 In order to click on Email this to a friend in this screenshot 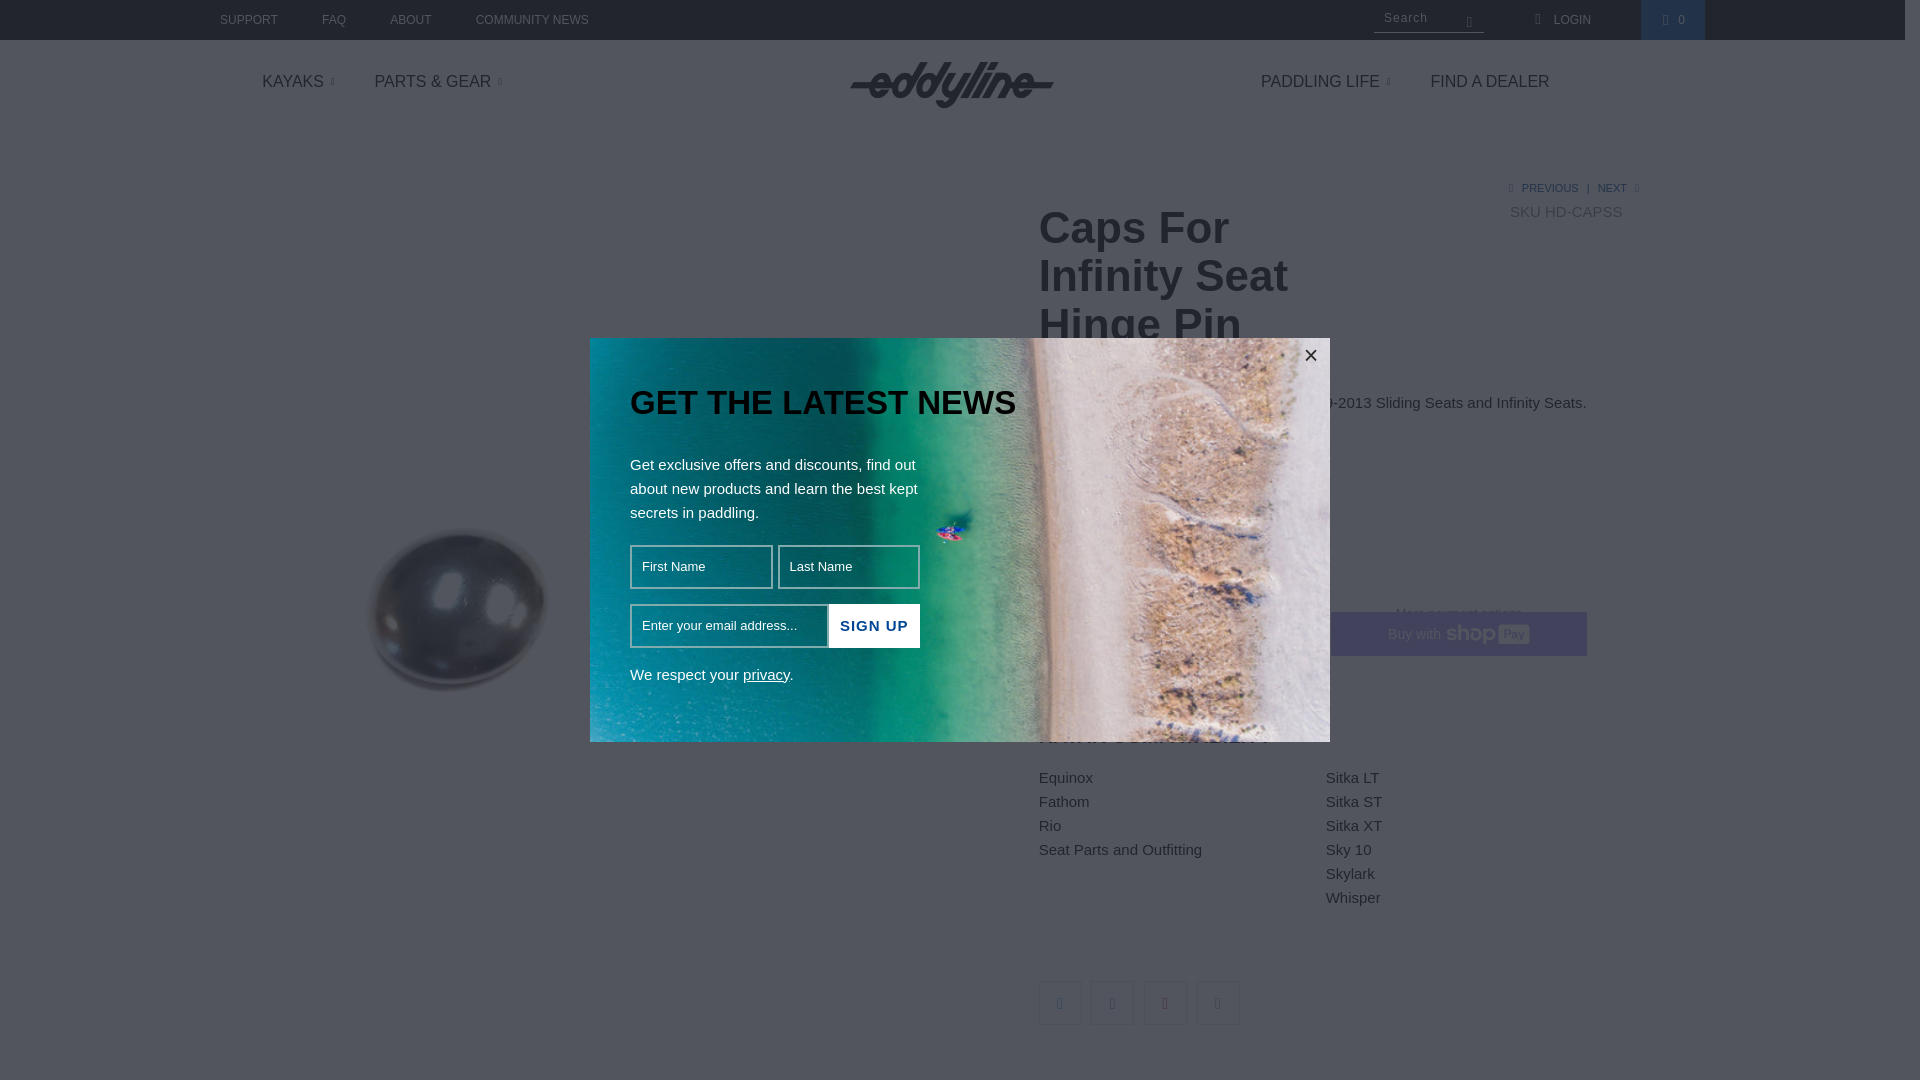, I will do `click(1218, 1002)`.